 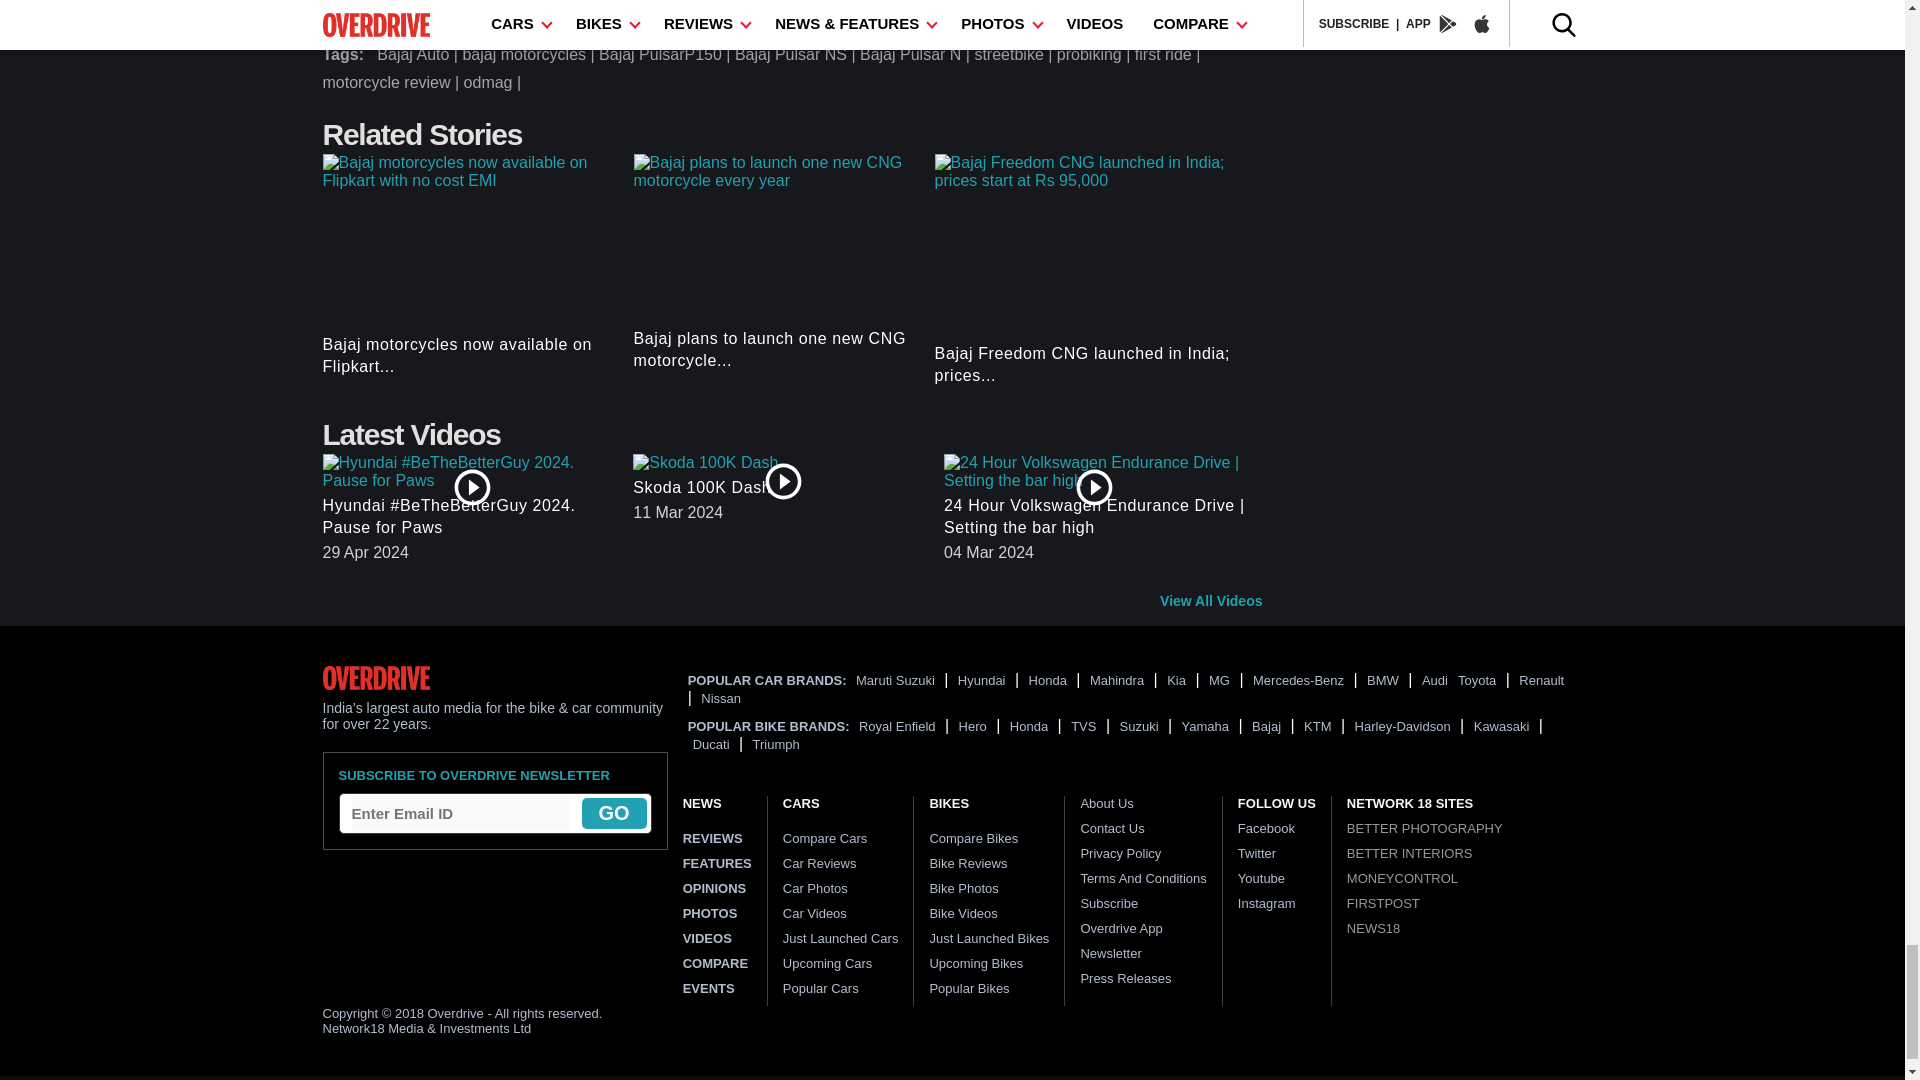 I want to click on Bajaj PulsarP150, so click(x=667, y=55).